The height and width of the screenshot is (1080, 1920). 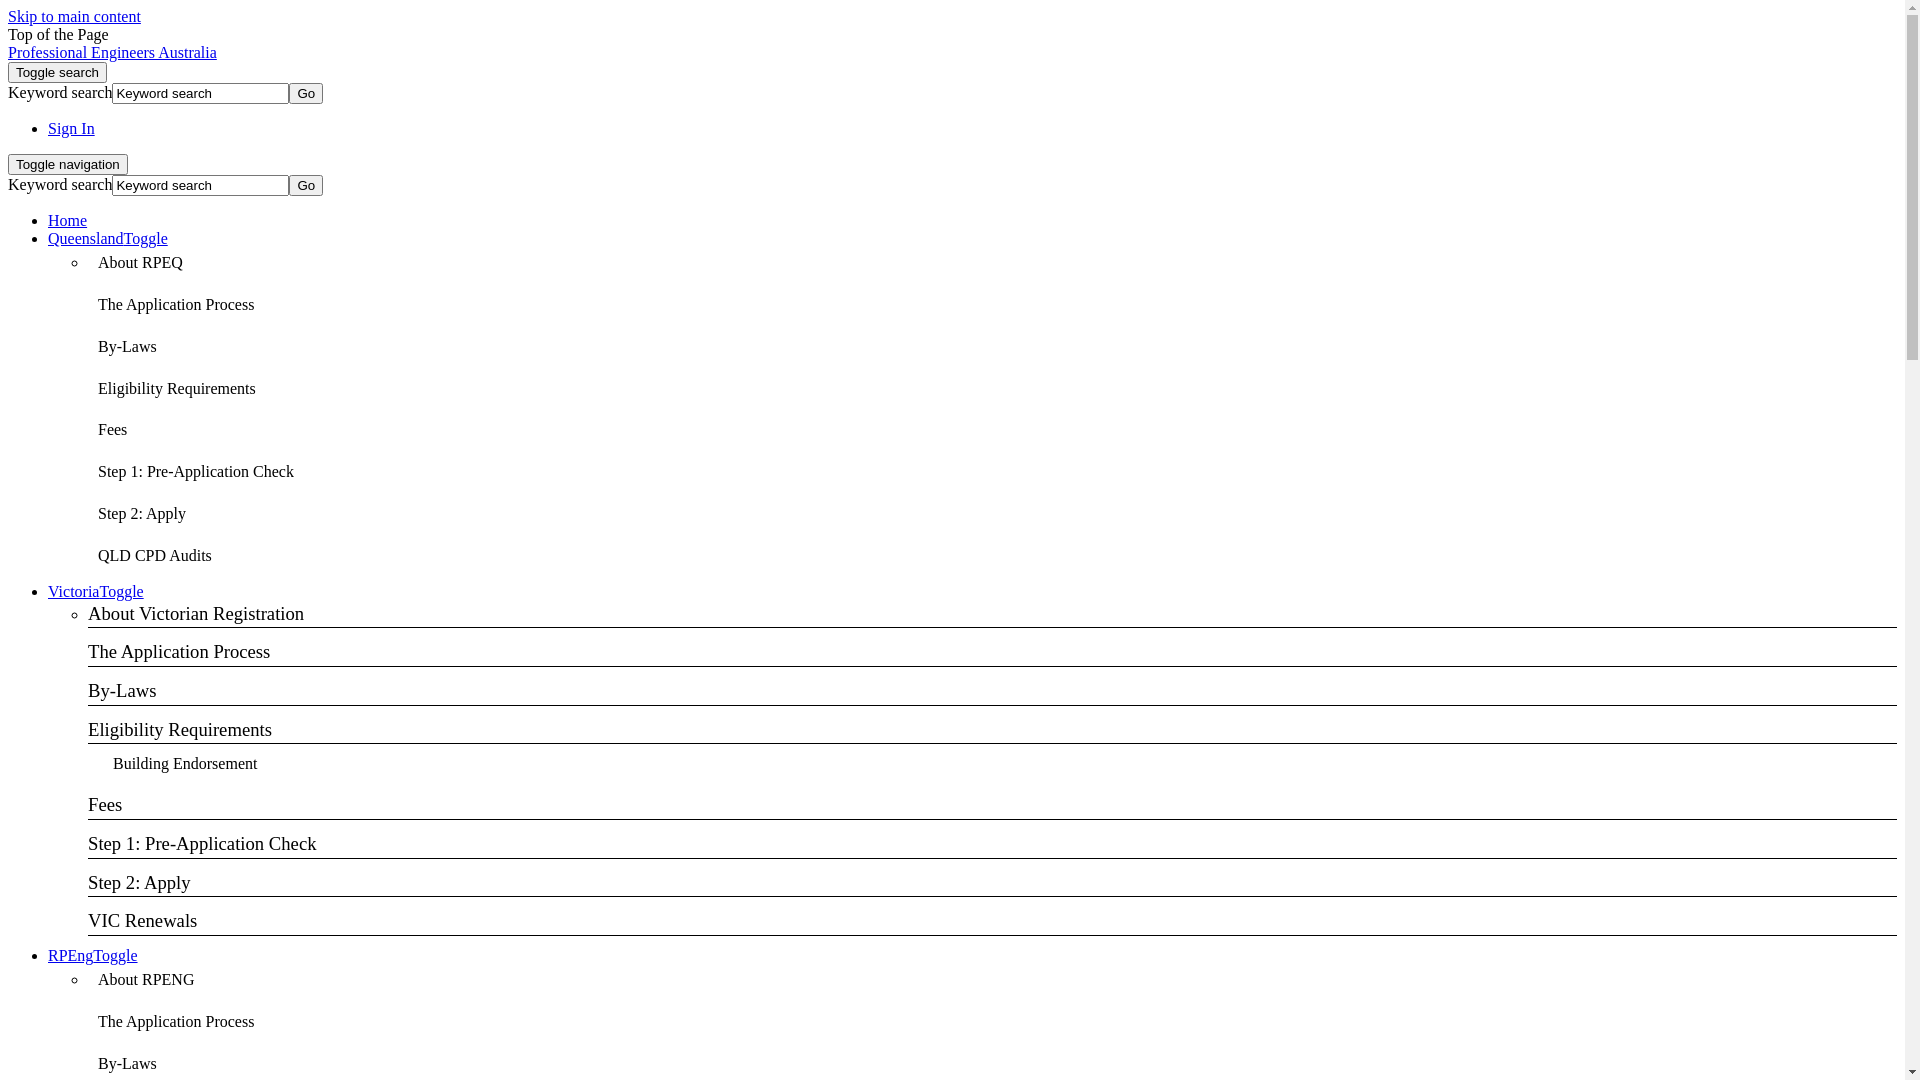 What do you see at coordinates (177, 389) in the screenshot?
I see `Eligibility Requirements` at bounding box center [177, 389].